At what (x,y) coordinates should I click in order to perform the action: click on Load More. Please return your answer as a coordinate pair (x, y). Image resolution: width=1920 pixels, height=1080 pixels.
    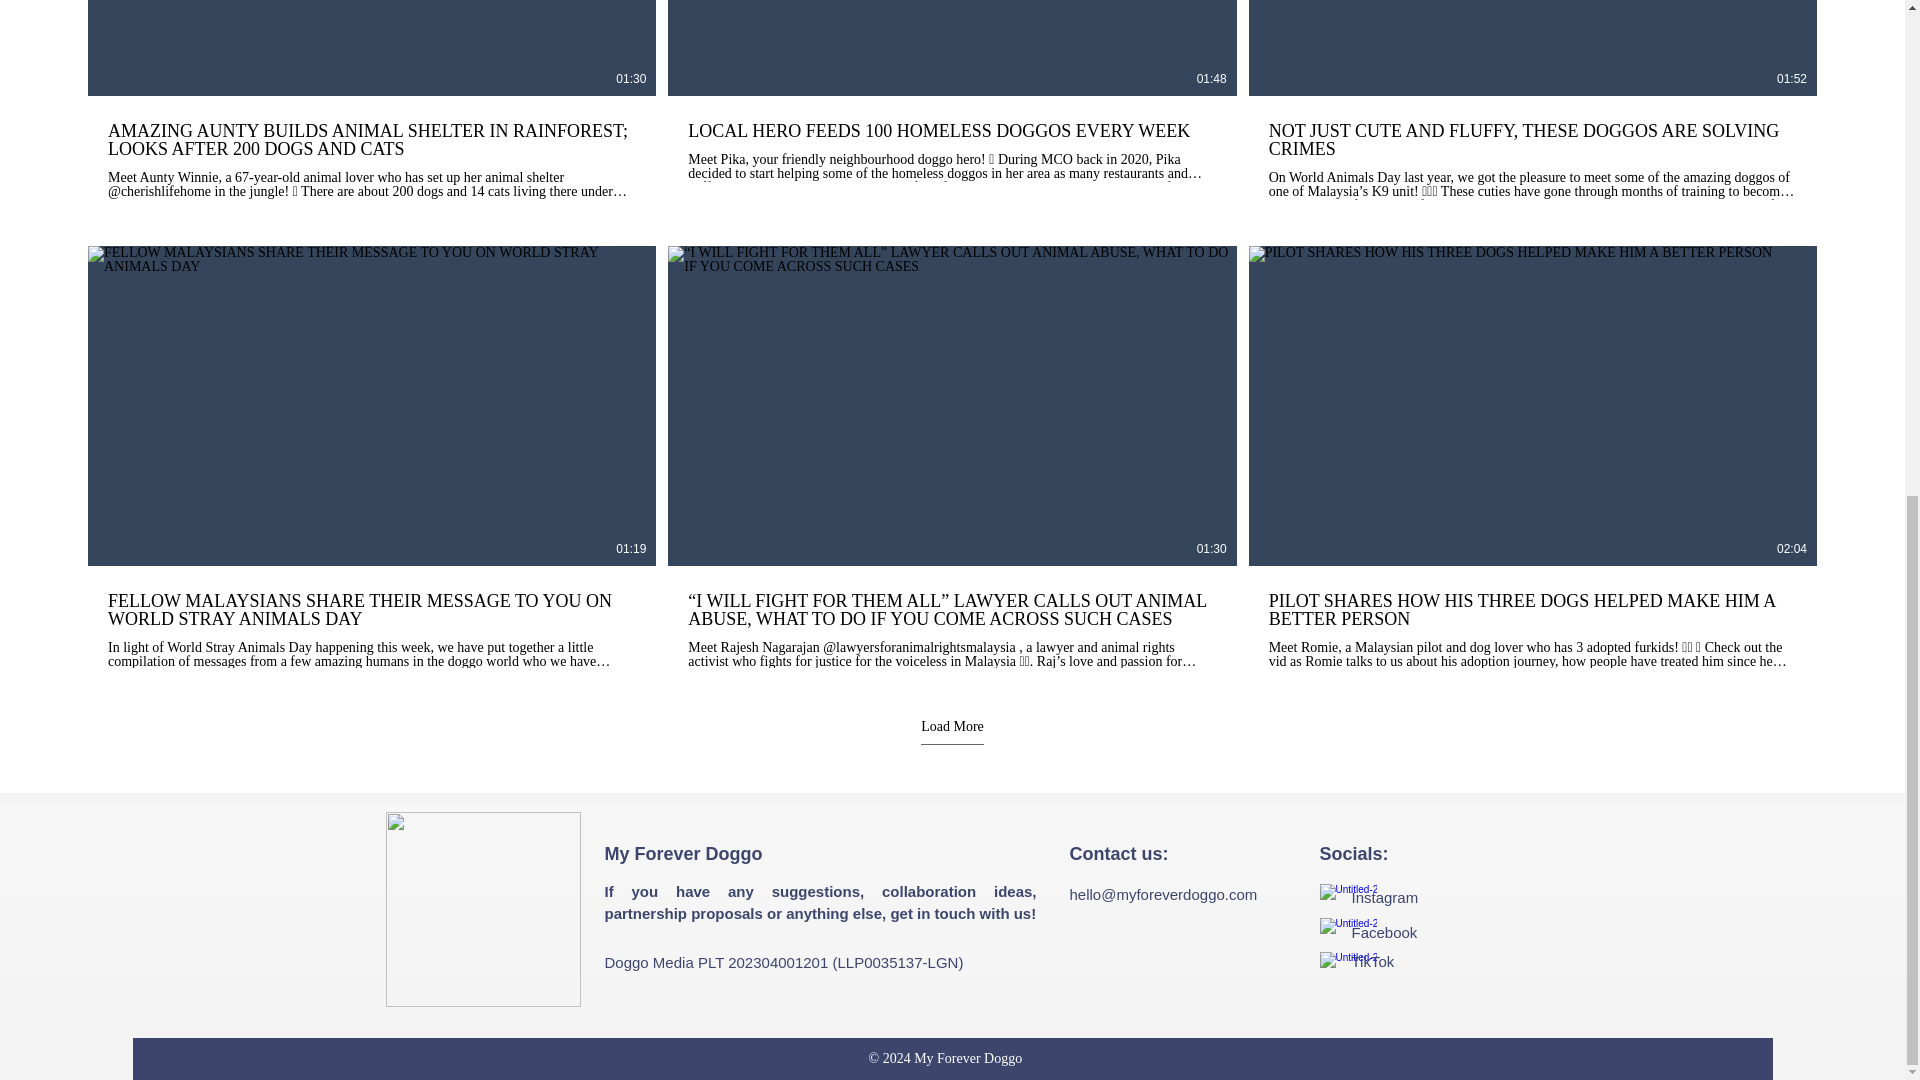
    Looking at the image, I should click on (952, 732).